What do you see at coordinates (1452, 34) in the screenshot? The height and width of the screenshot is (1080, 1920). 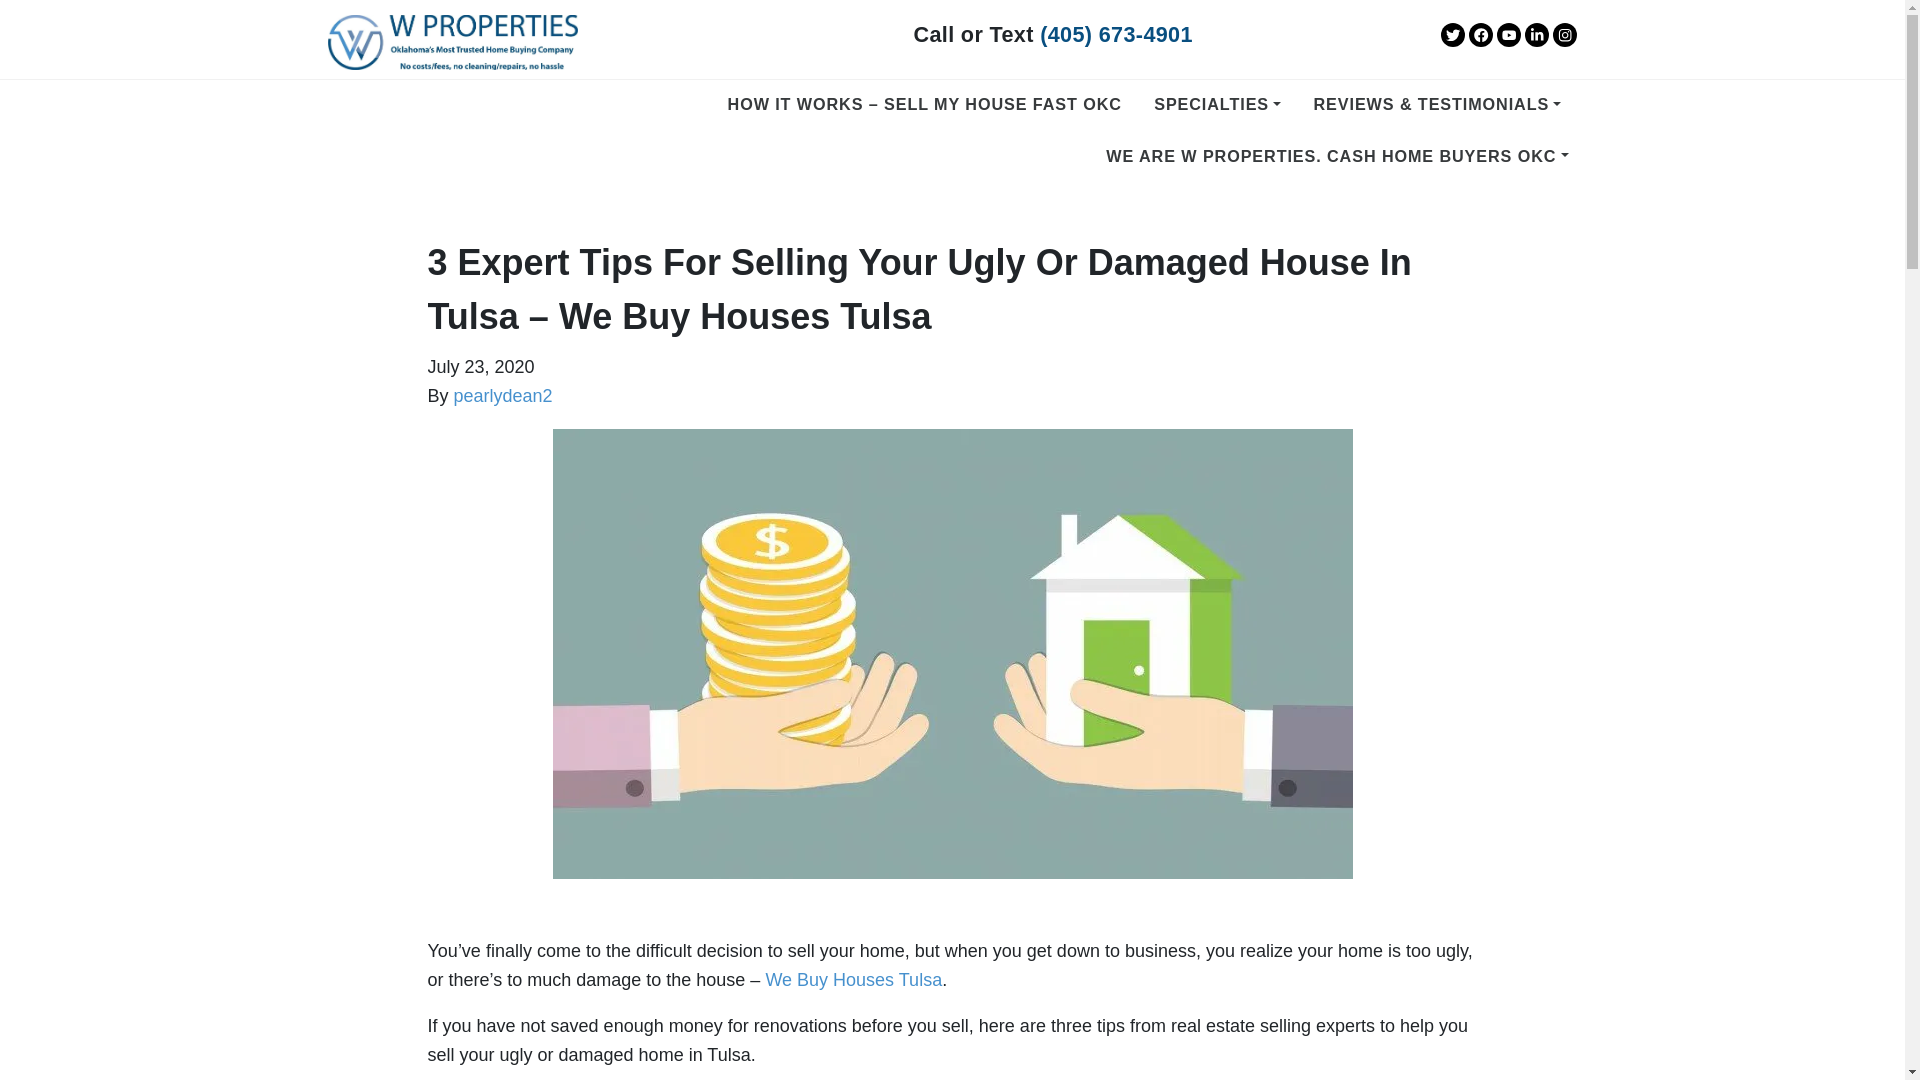 I see `Twitter` at bounding box center [1452, 34].